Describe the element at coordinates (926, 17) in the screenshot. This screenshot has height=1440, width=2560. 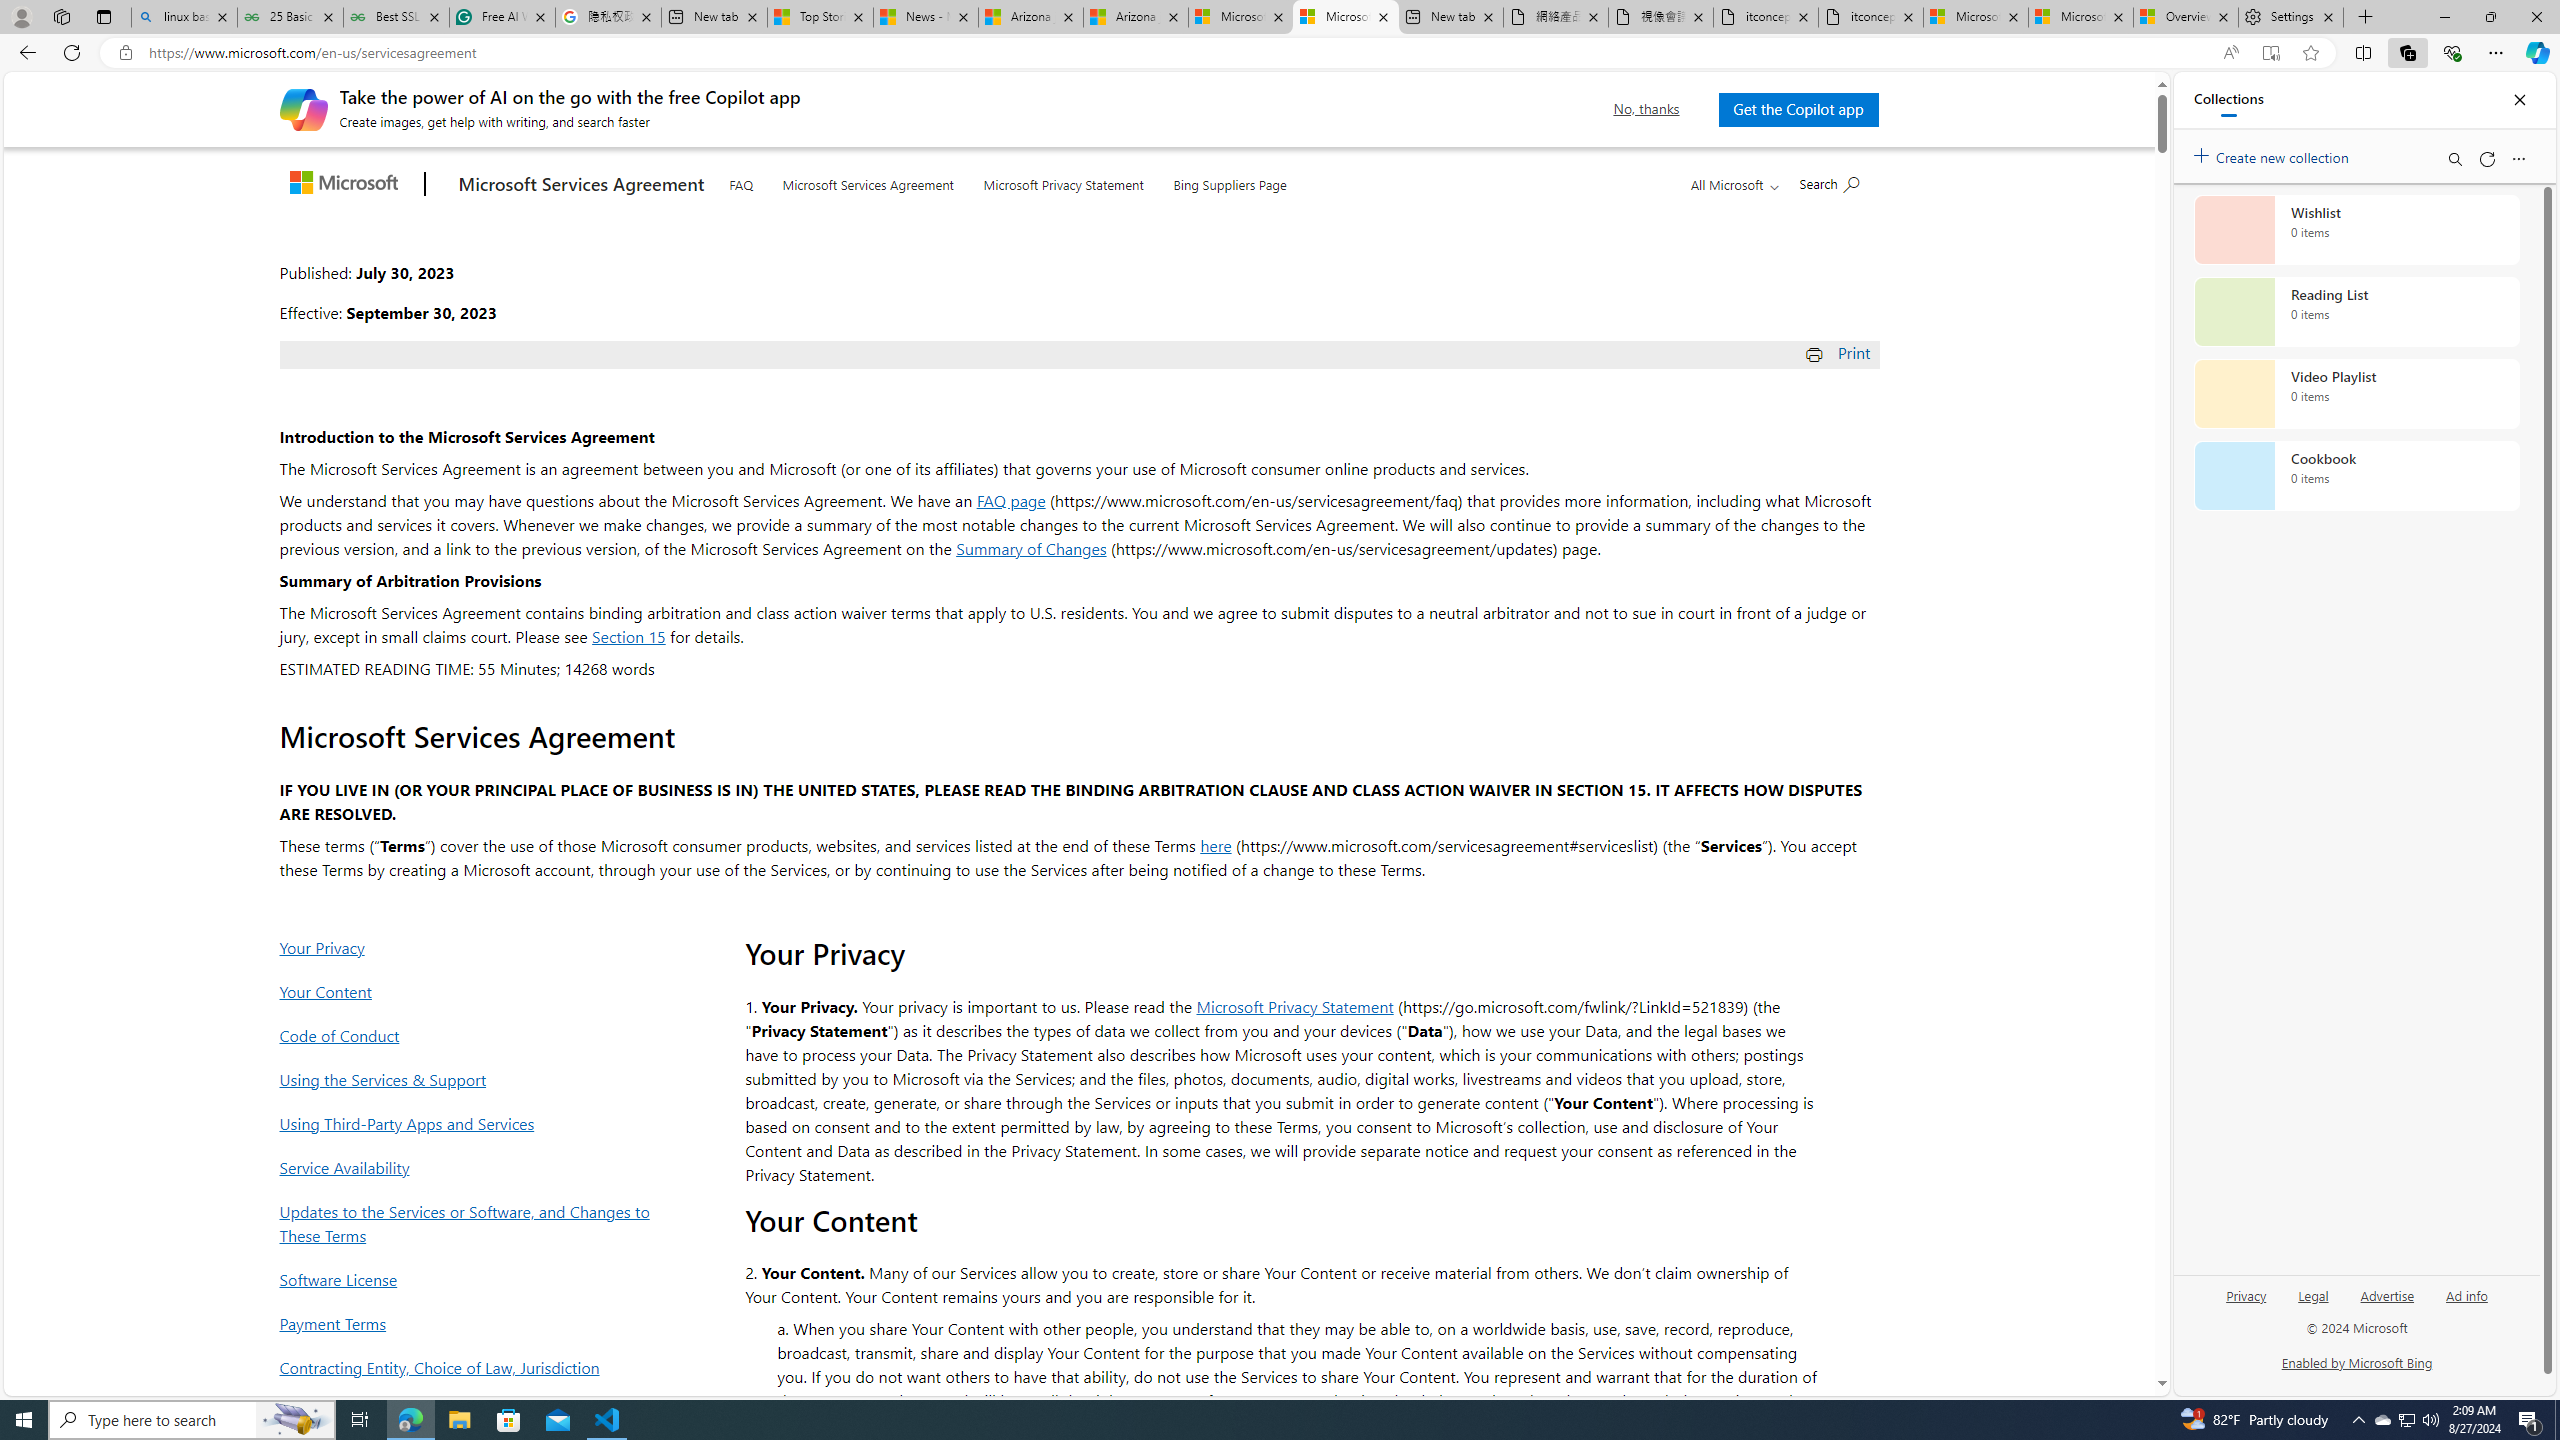
I see `News - MSN` at that location.